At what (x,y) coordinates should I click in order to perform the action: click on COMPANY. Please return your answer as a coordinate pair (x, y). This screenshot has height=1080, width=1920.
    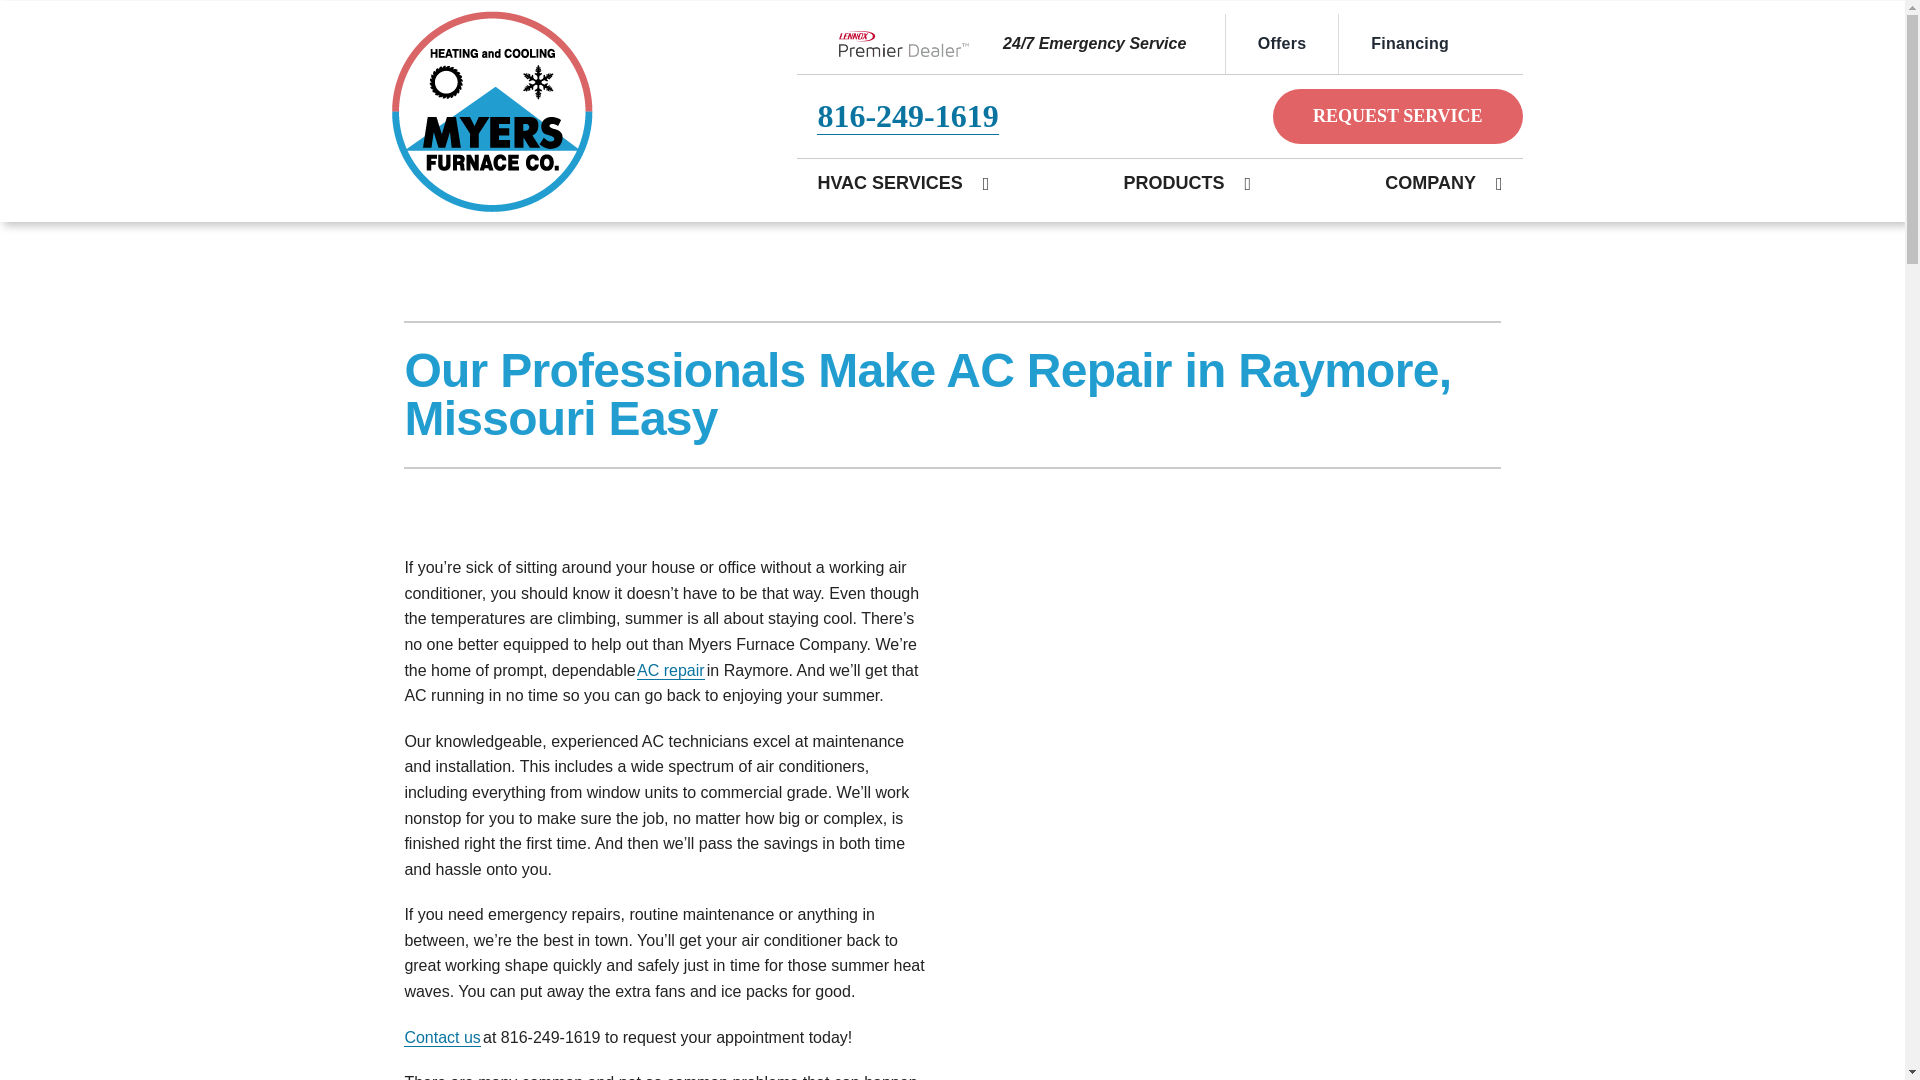
    Looking at the image, I should click on (1430, 184).